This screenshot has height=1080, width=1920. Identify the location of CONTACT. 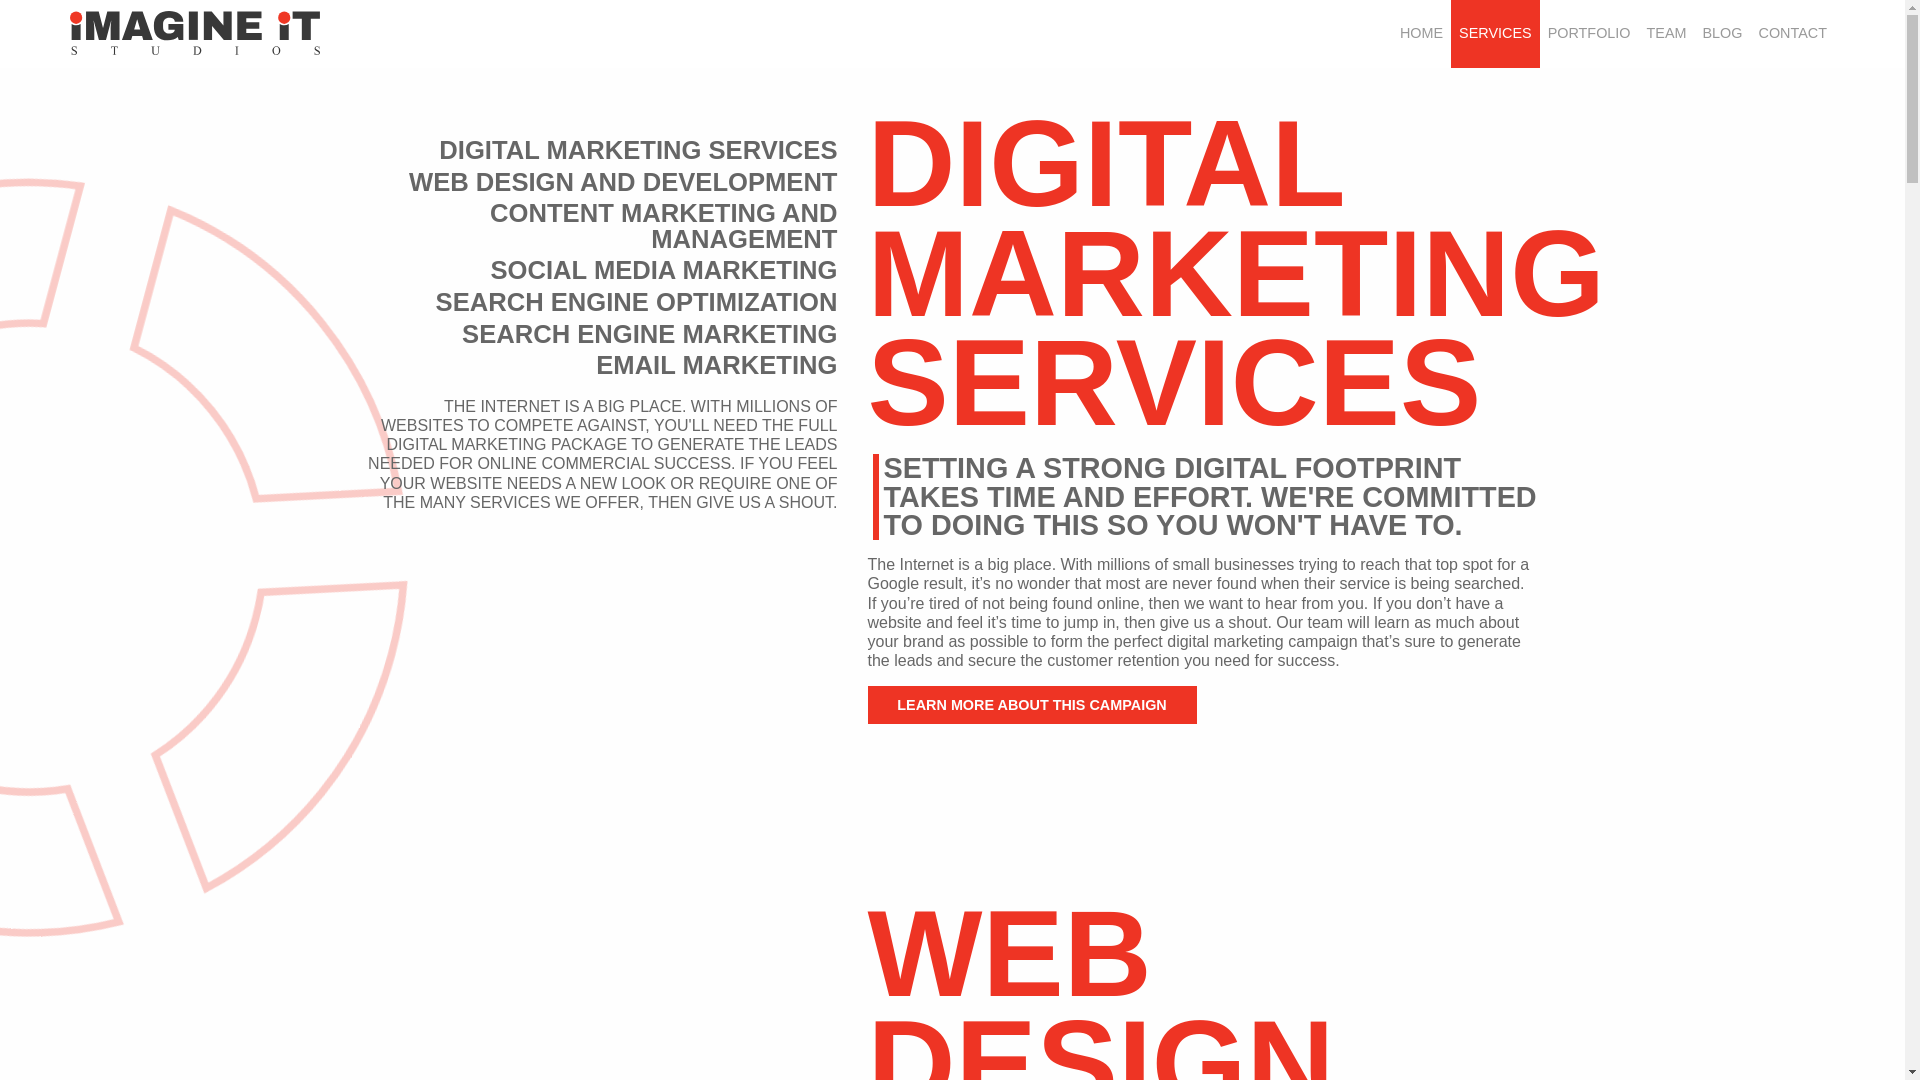
(1793, 34).